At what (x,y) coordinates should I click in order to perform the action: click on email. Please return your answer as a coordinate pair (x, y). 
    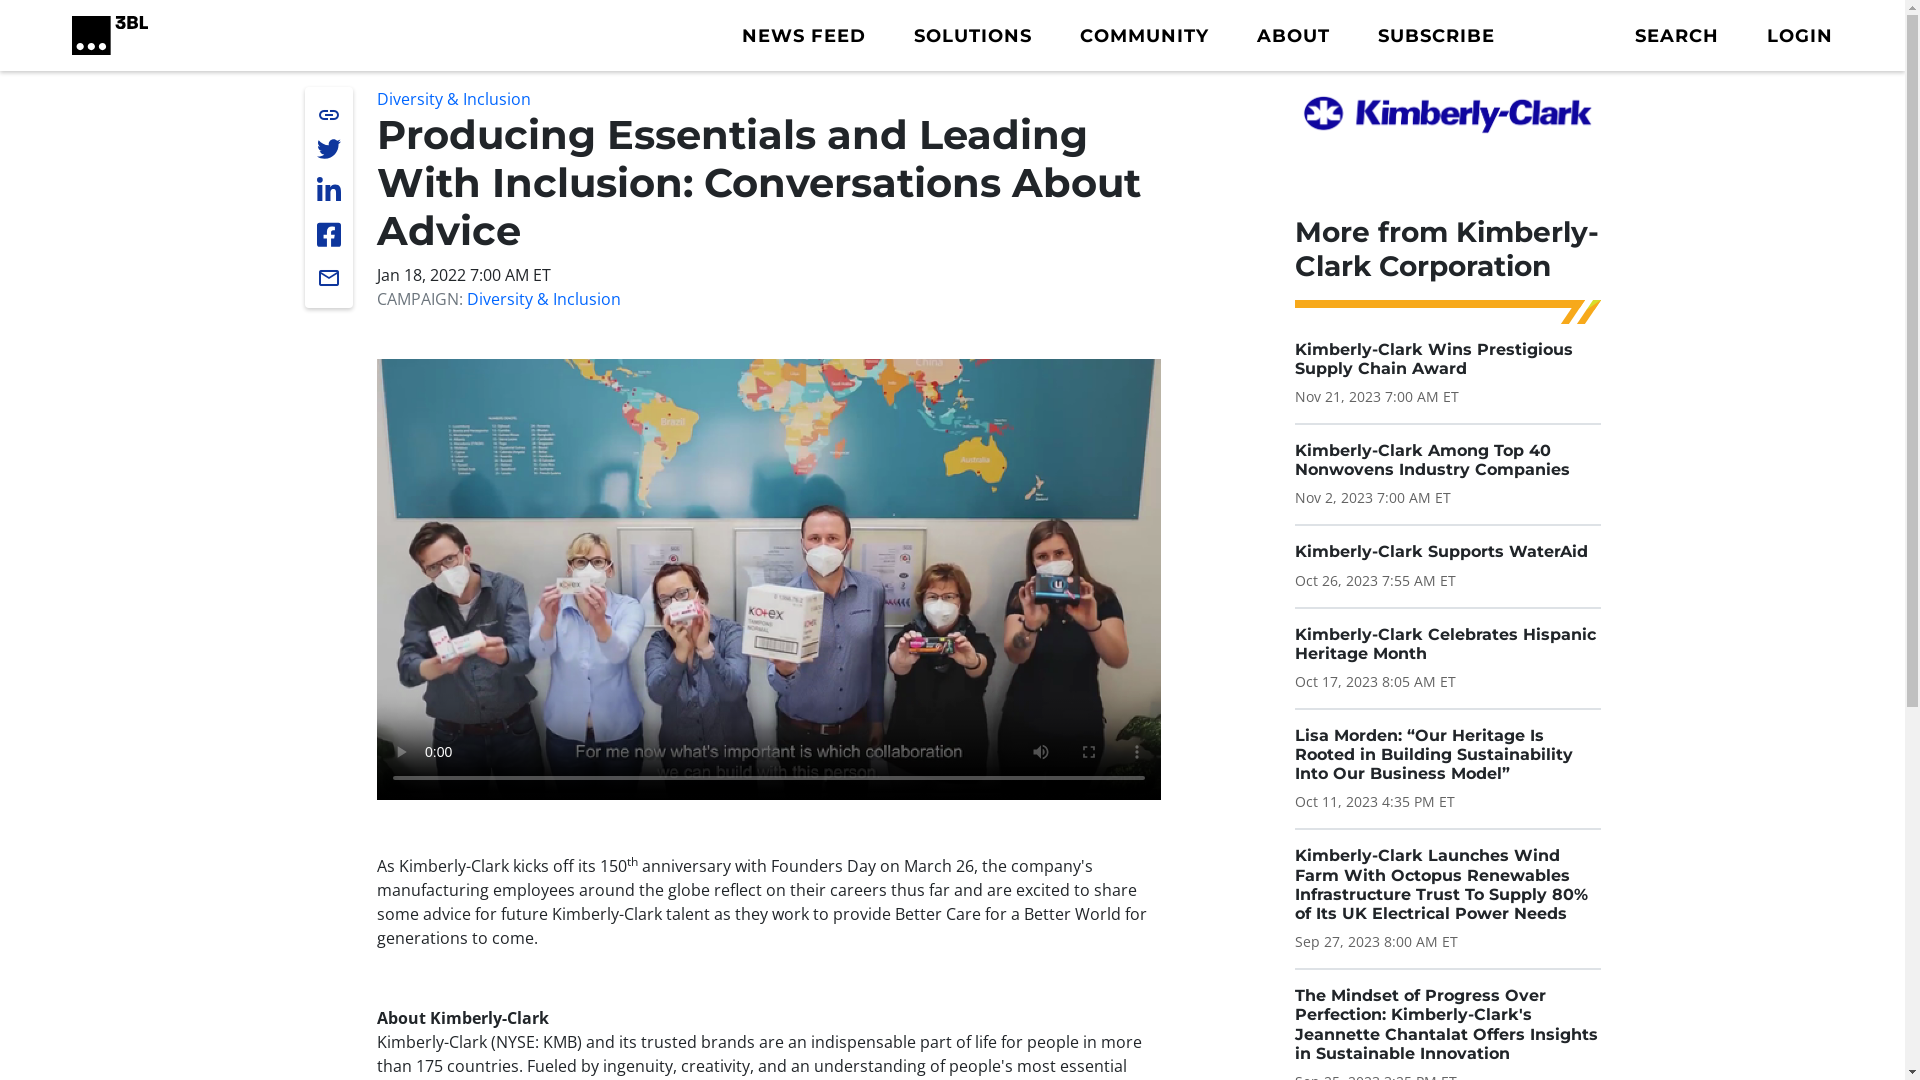
    Looking at the image, I should click on (328, 278).